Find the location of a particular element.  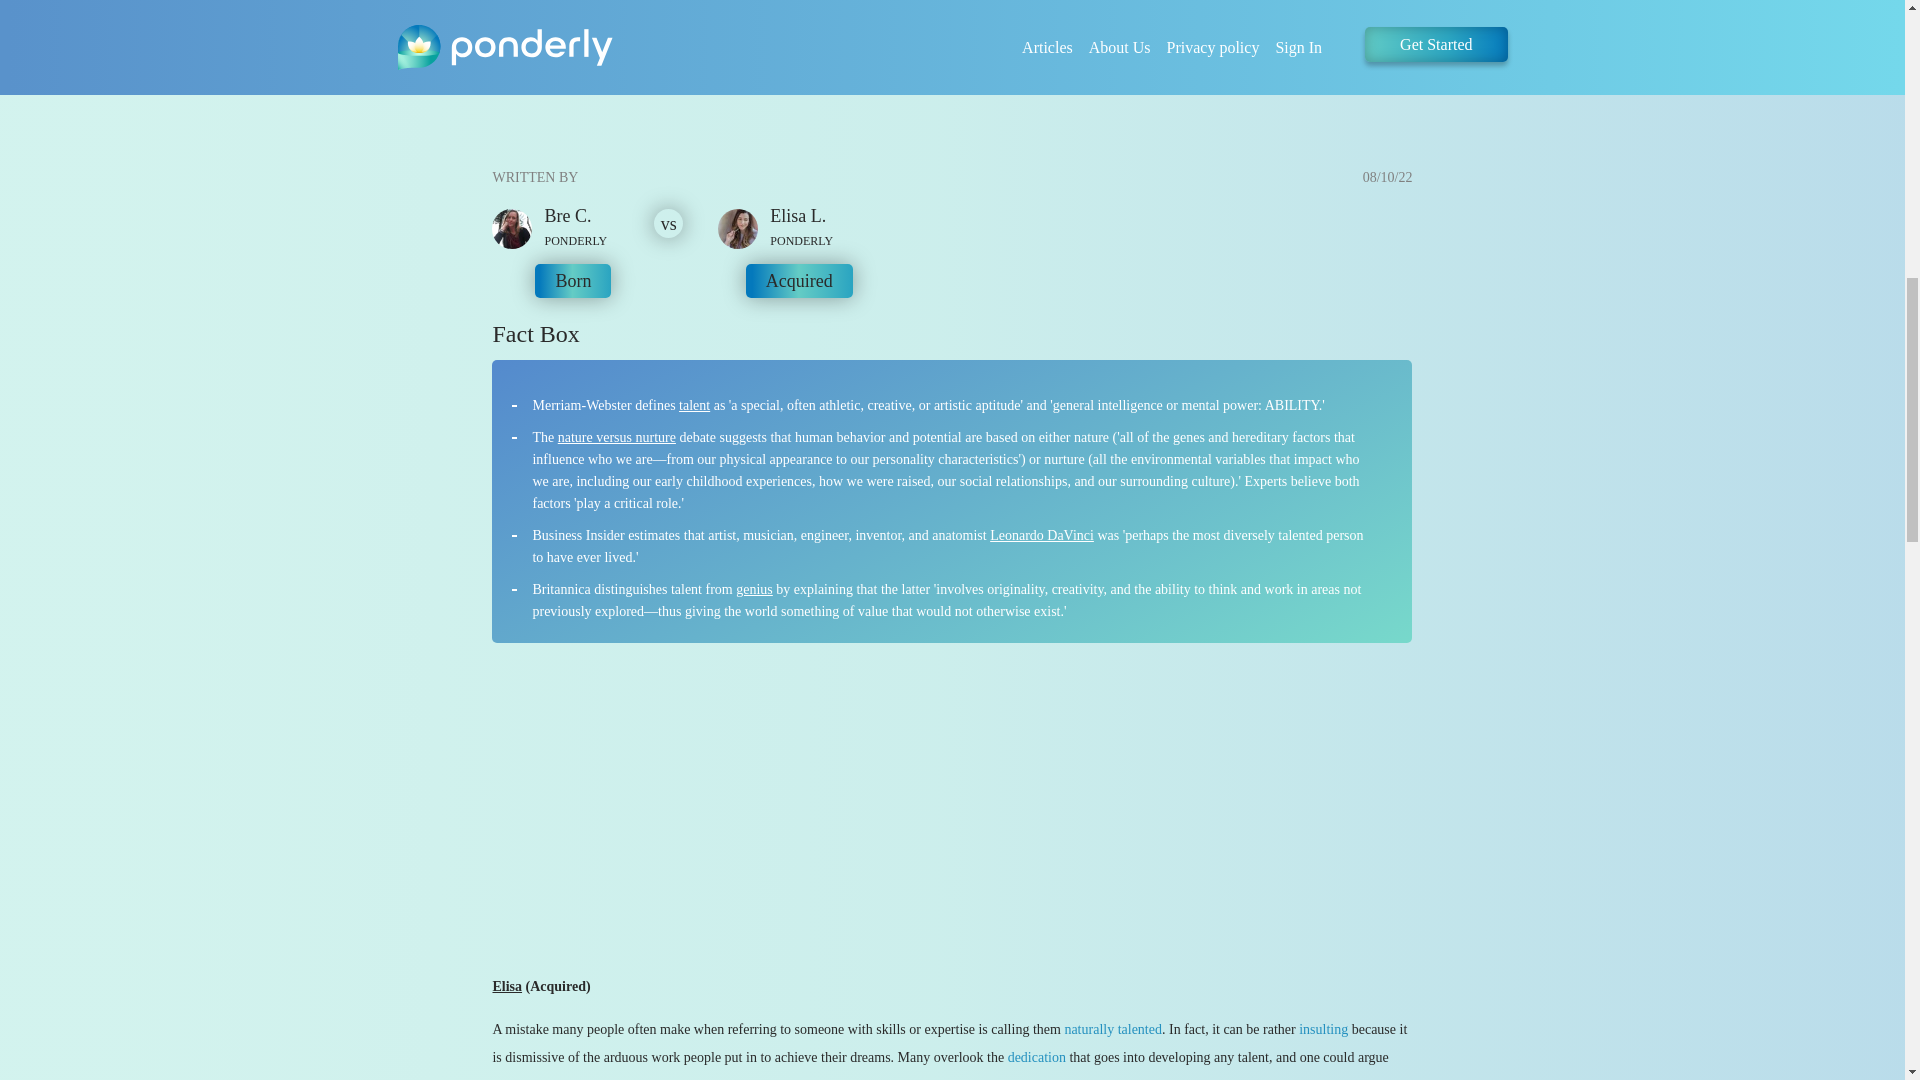

insulting is located at coordinates (1323, 1028).